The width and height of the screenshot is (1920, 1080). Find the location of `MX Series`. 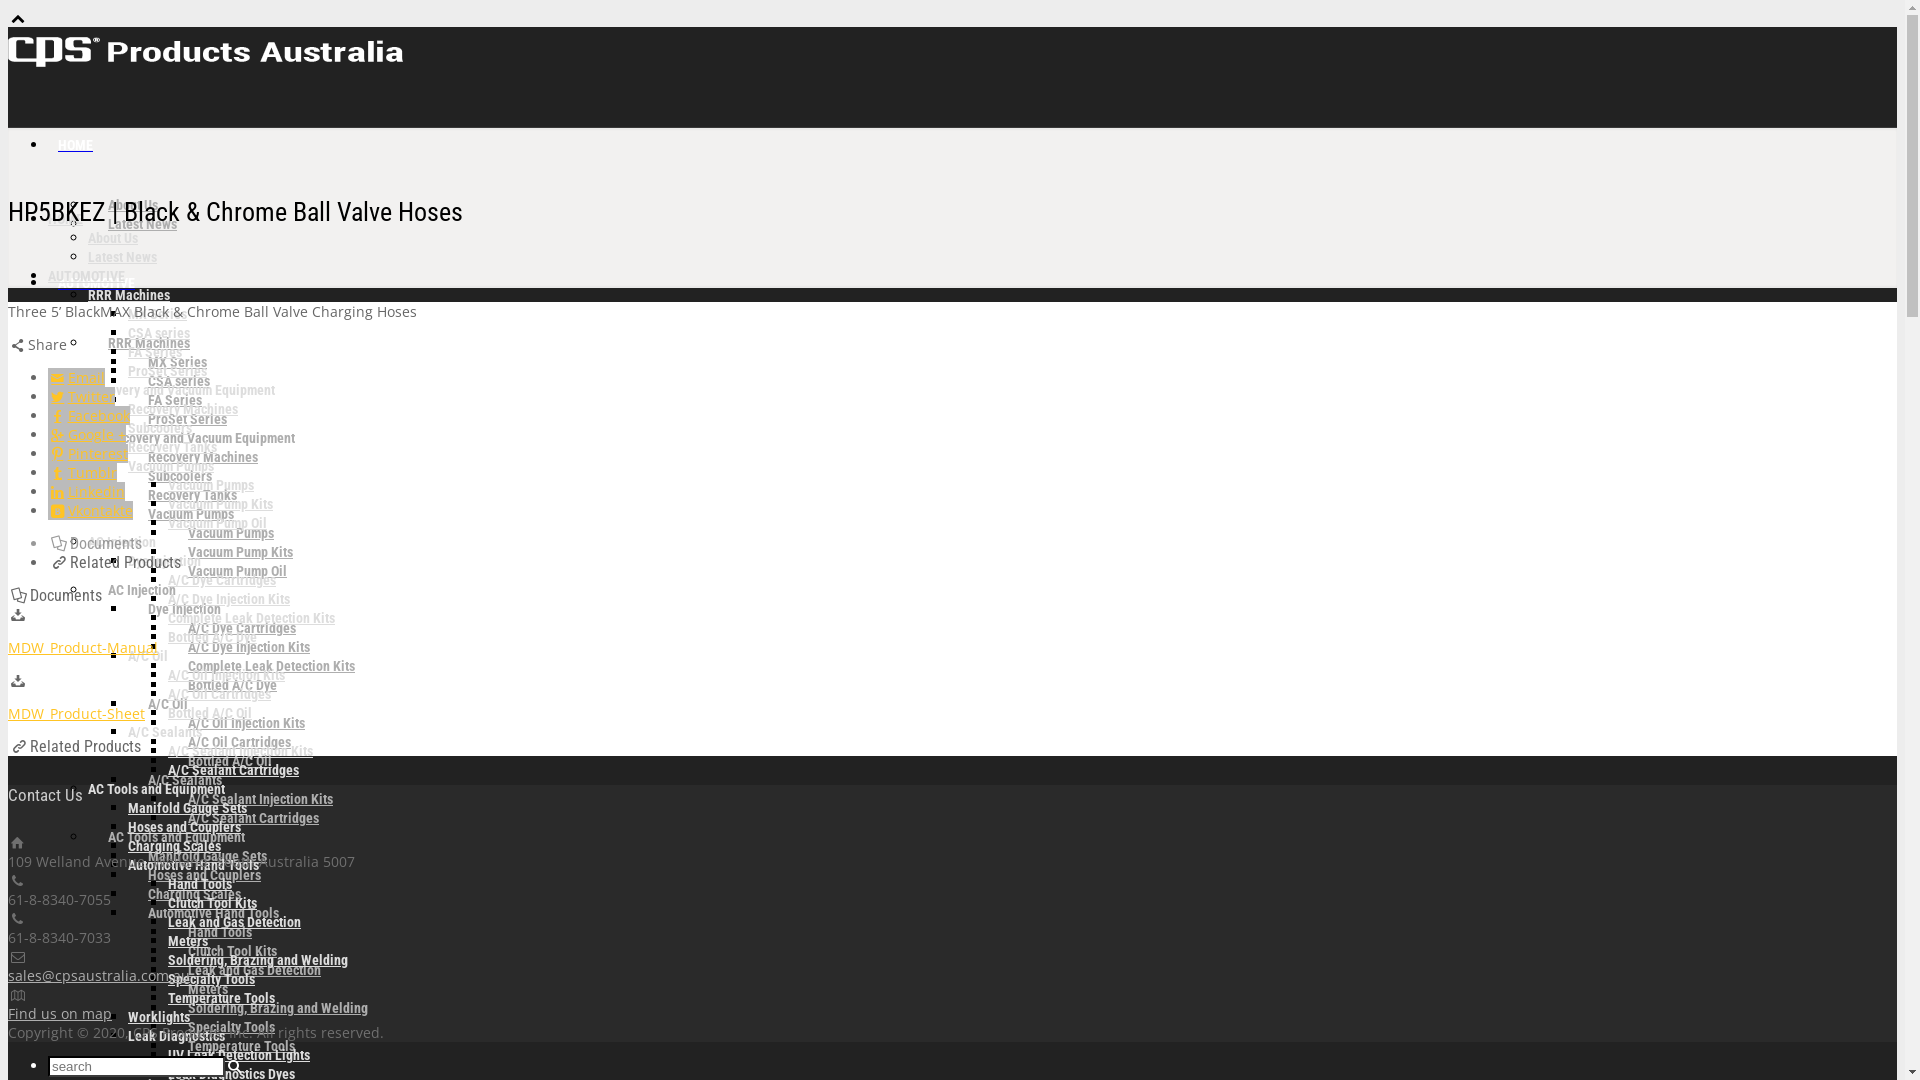

MX Series is located at coordinates (178, 362).